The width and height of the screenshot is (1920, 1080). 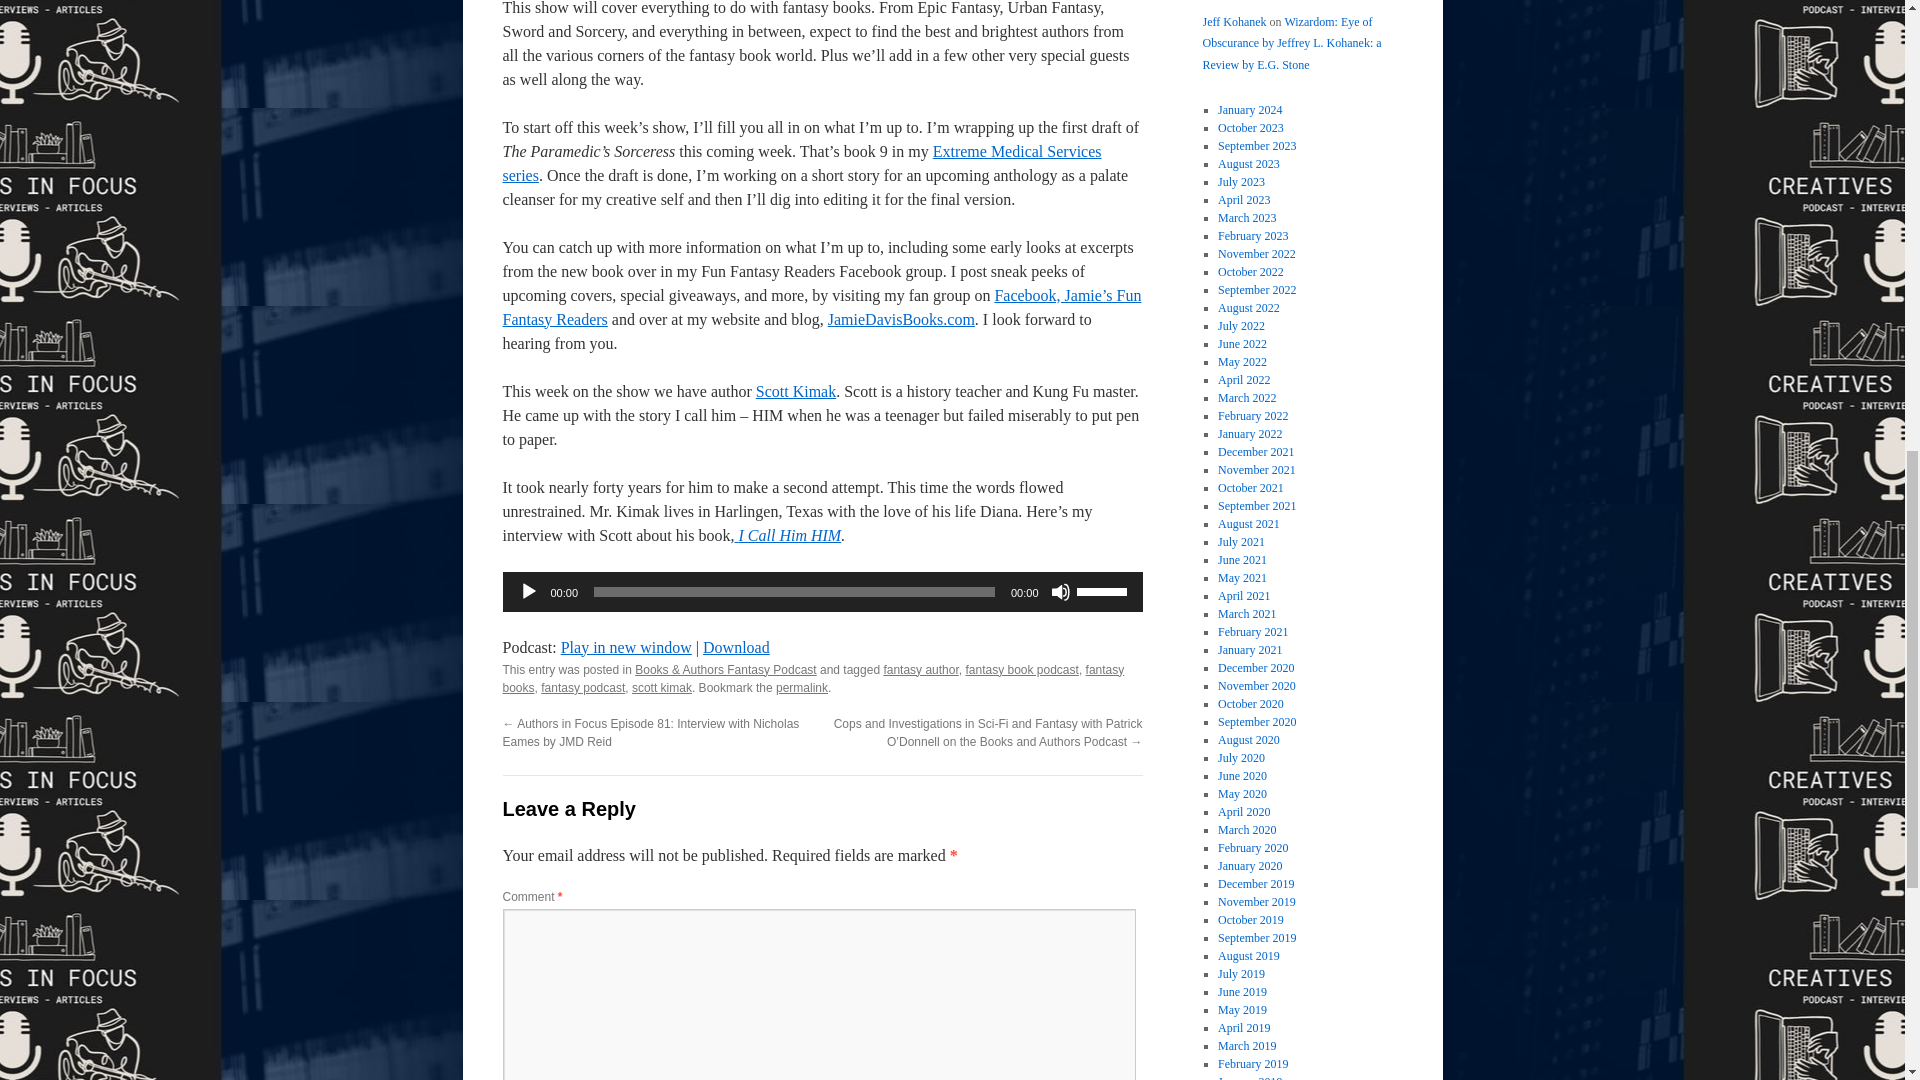 I want to click on Play in new window, so click(x=626, y=647).